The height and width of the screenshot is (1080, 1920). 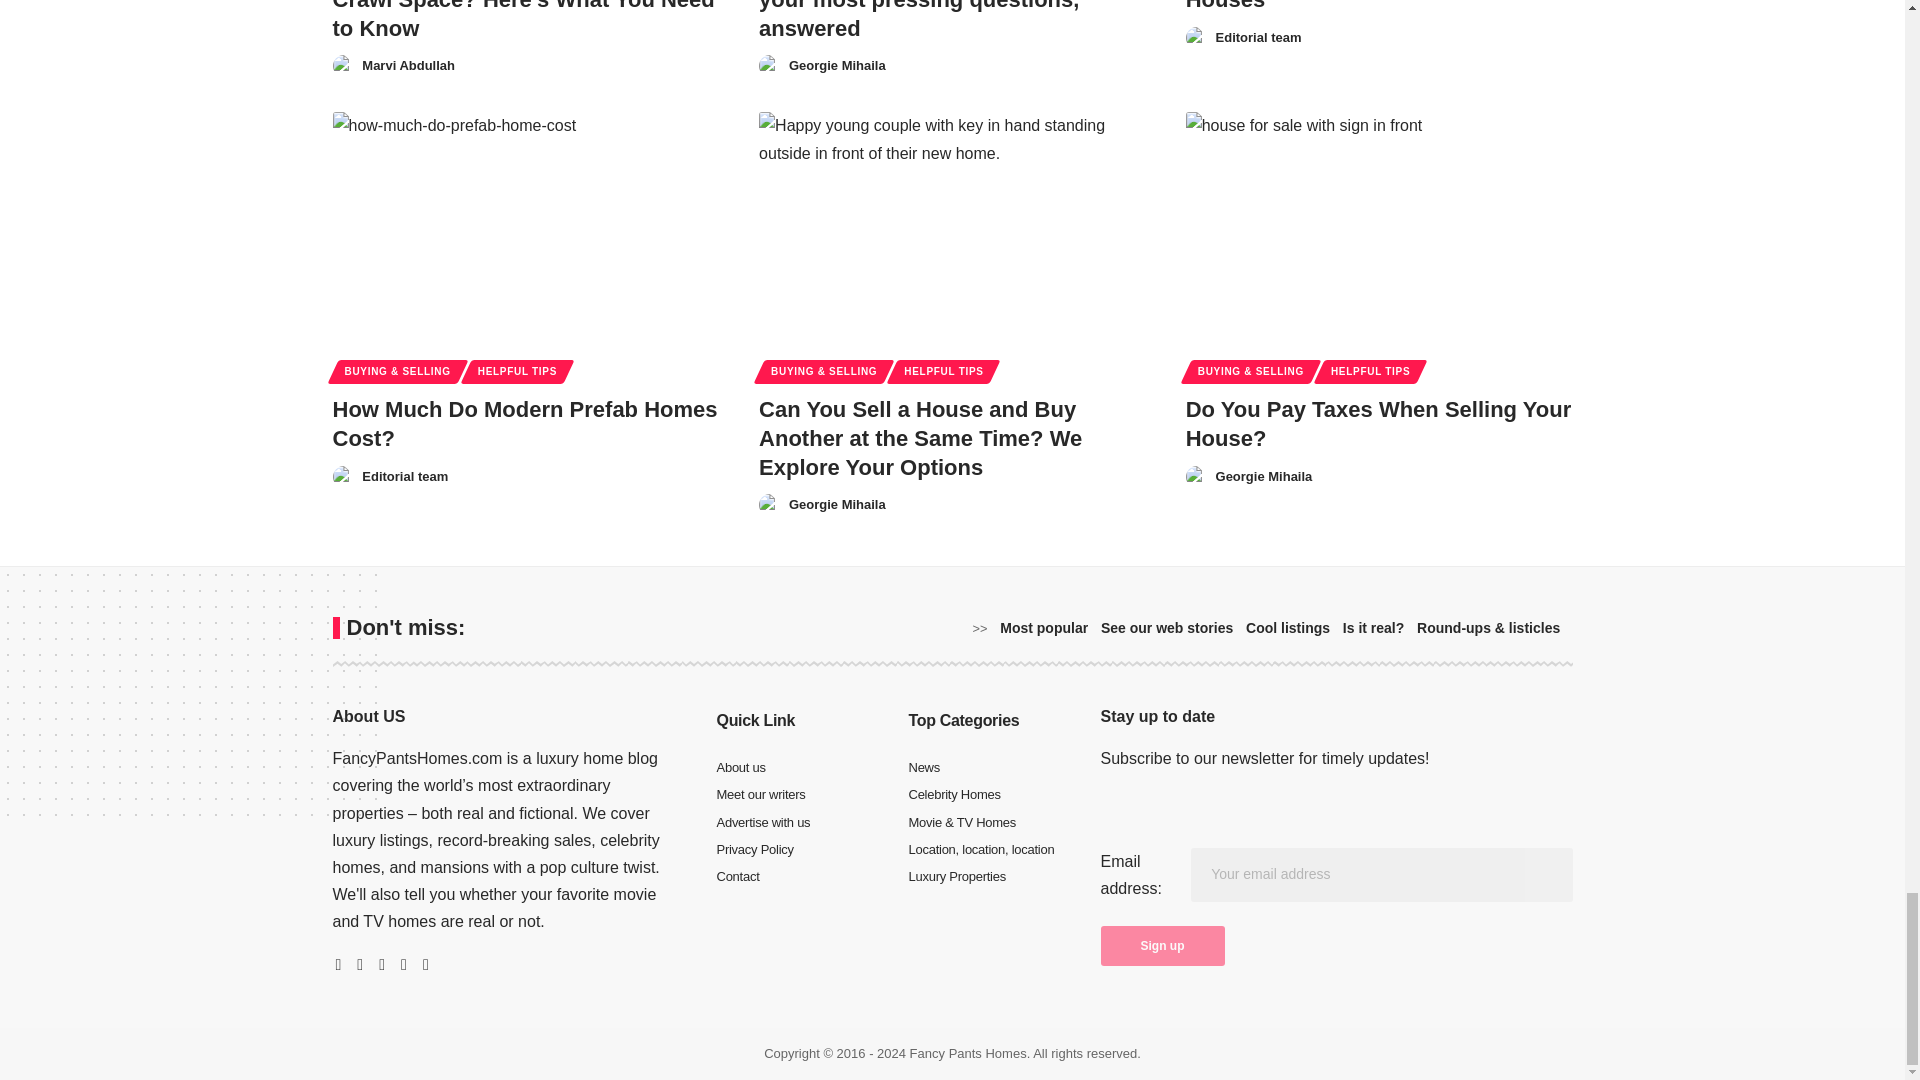 I want to click on How Much Do Modern Prefab Homes Cost?, so click(x=525, y=228).